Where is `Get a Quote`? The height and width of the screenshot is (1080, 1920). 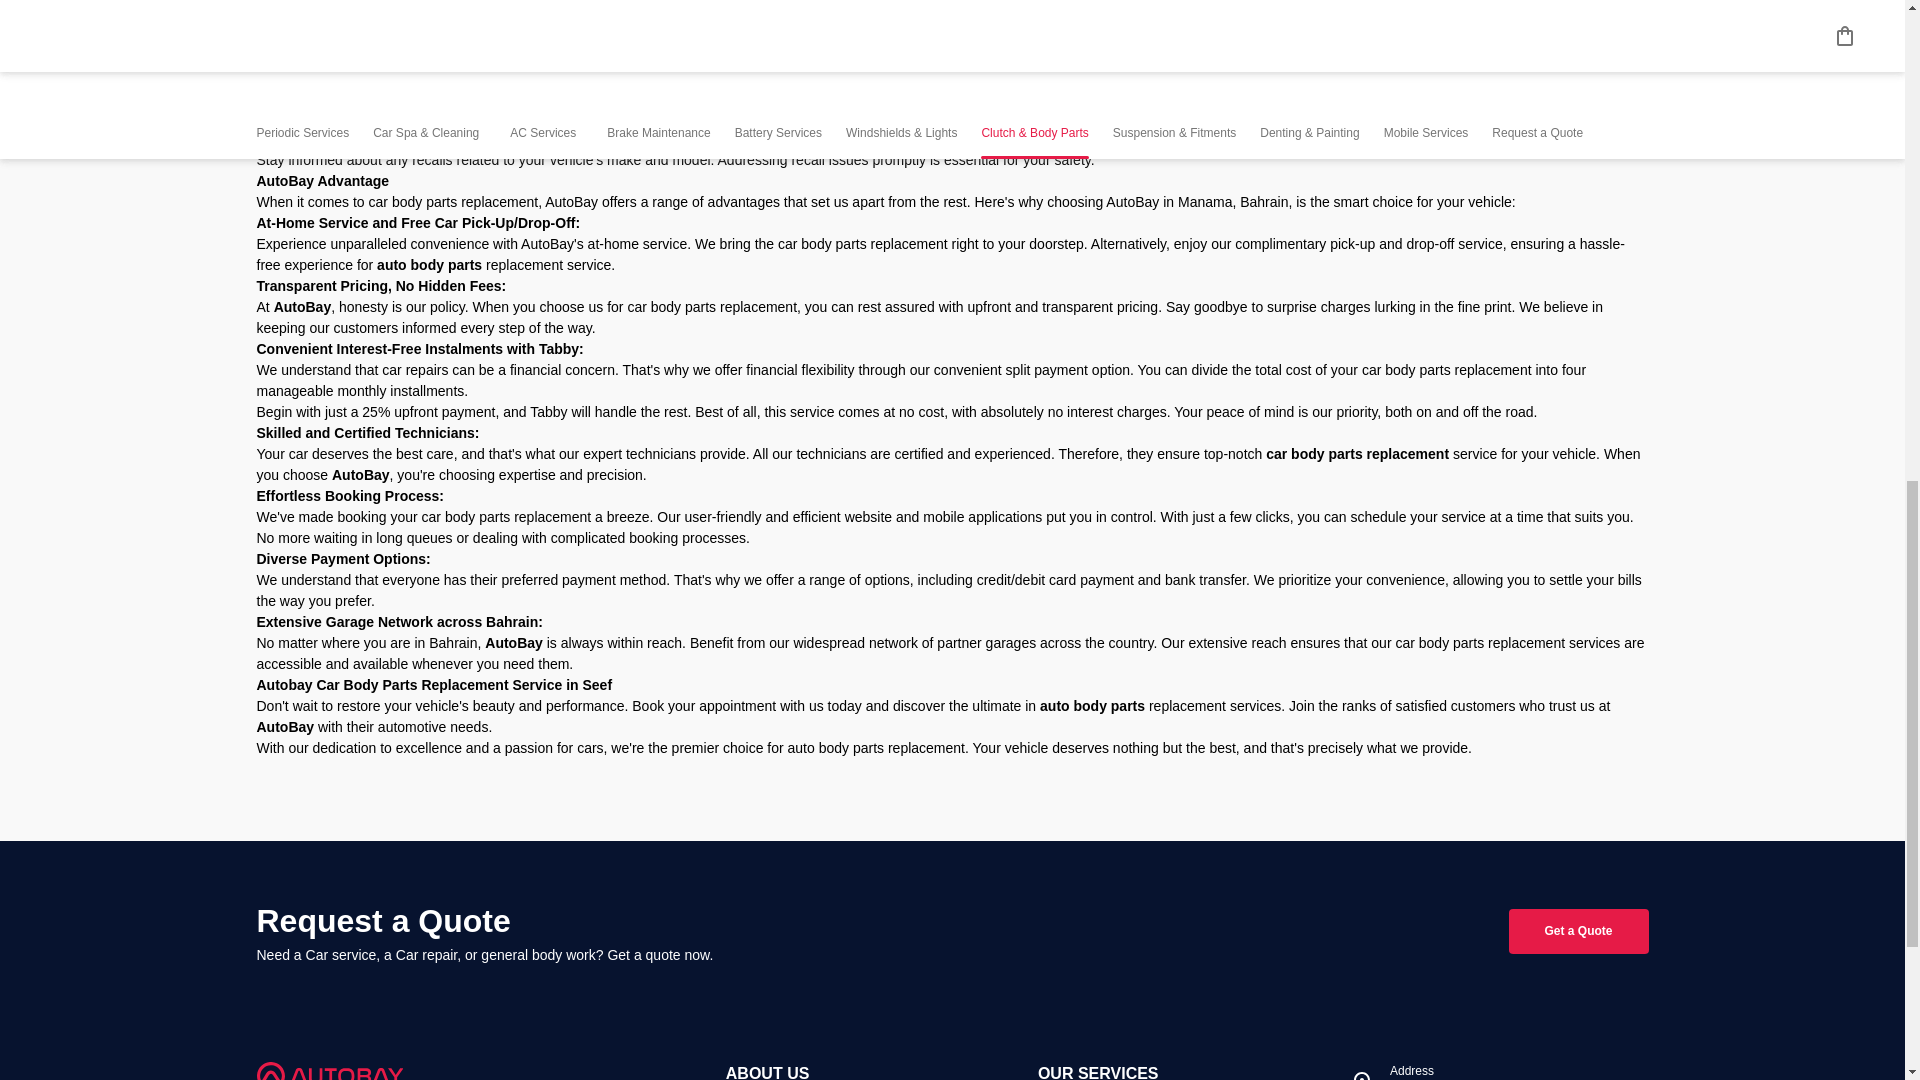 Get a Quote is located at coordinates (1578, 931).